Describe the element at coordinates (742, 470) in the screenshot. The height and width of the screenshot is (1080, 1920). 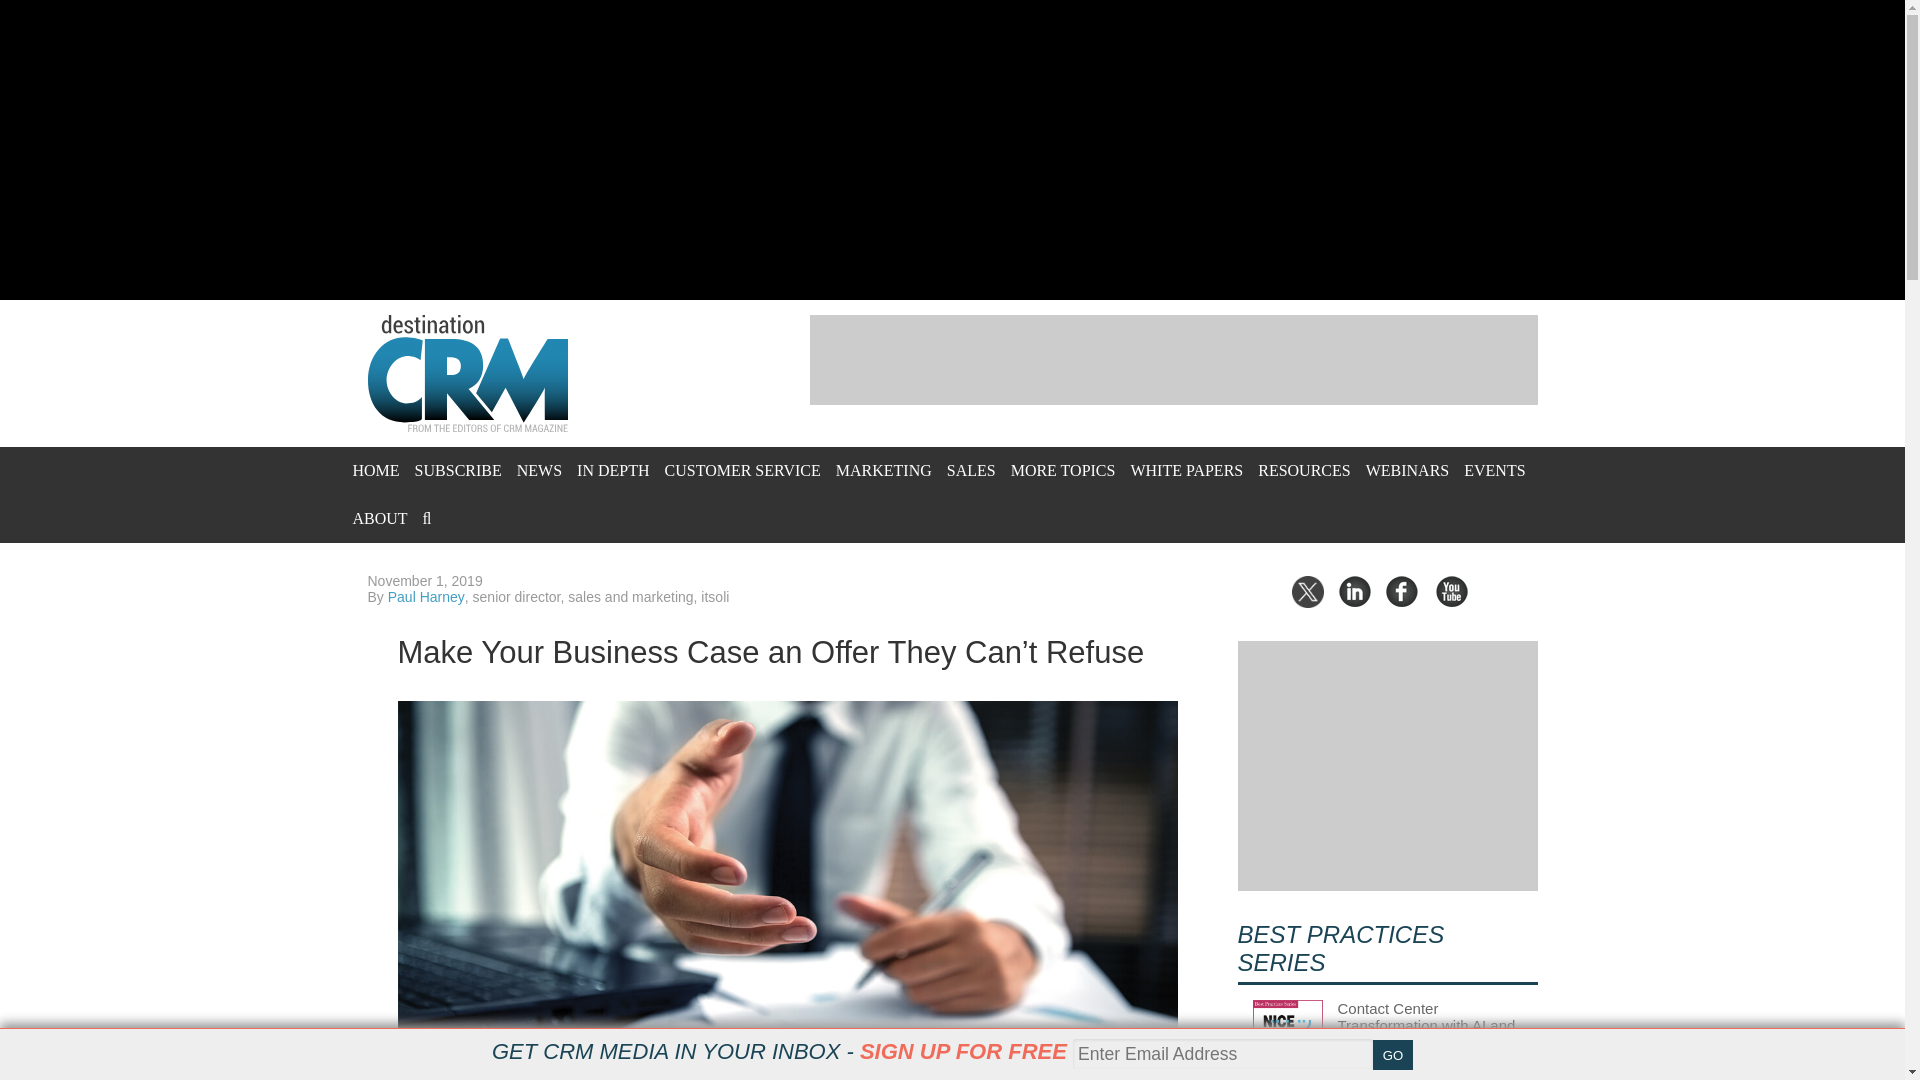
I see `Customer Service` at that location.